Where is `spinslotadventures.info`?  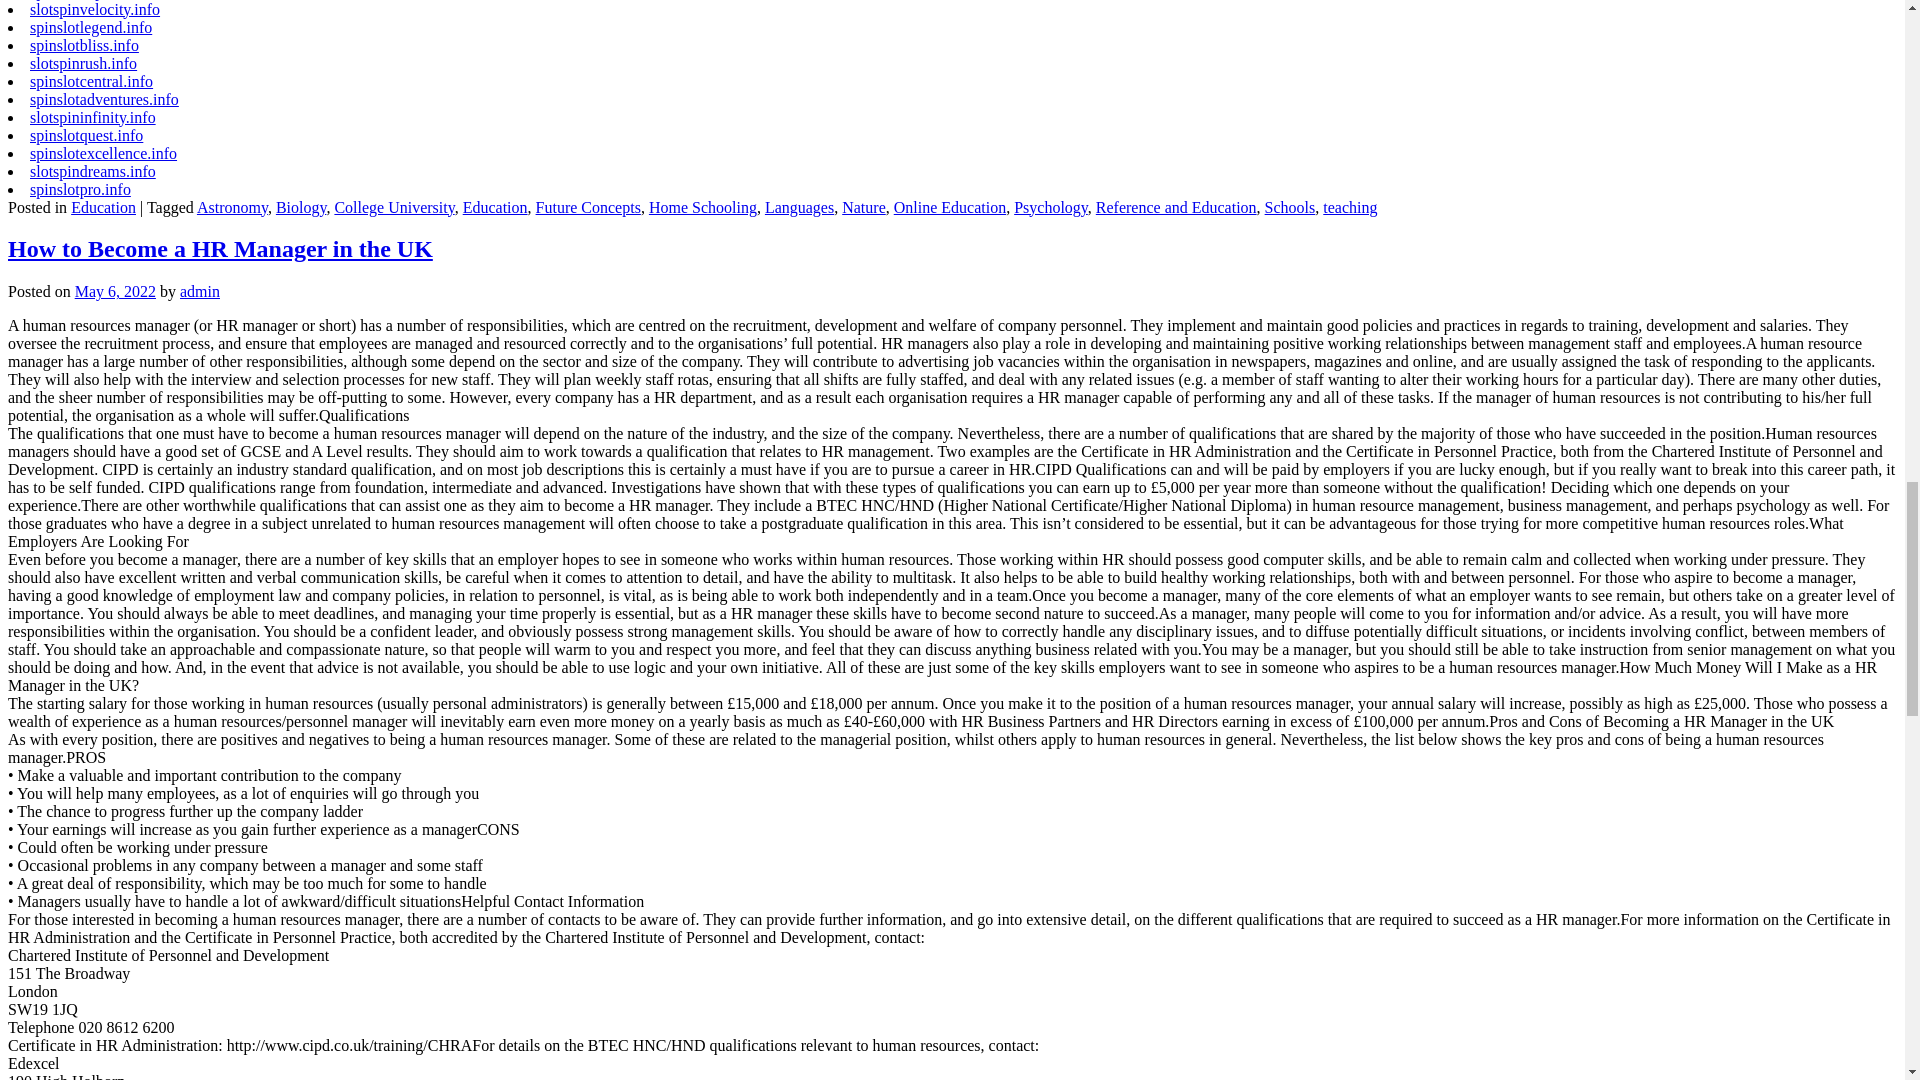 spinslotadventures.info is located at coordinates (104, 99).